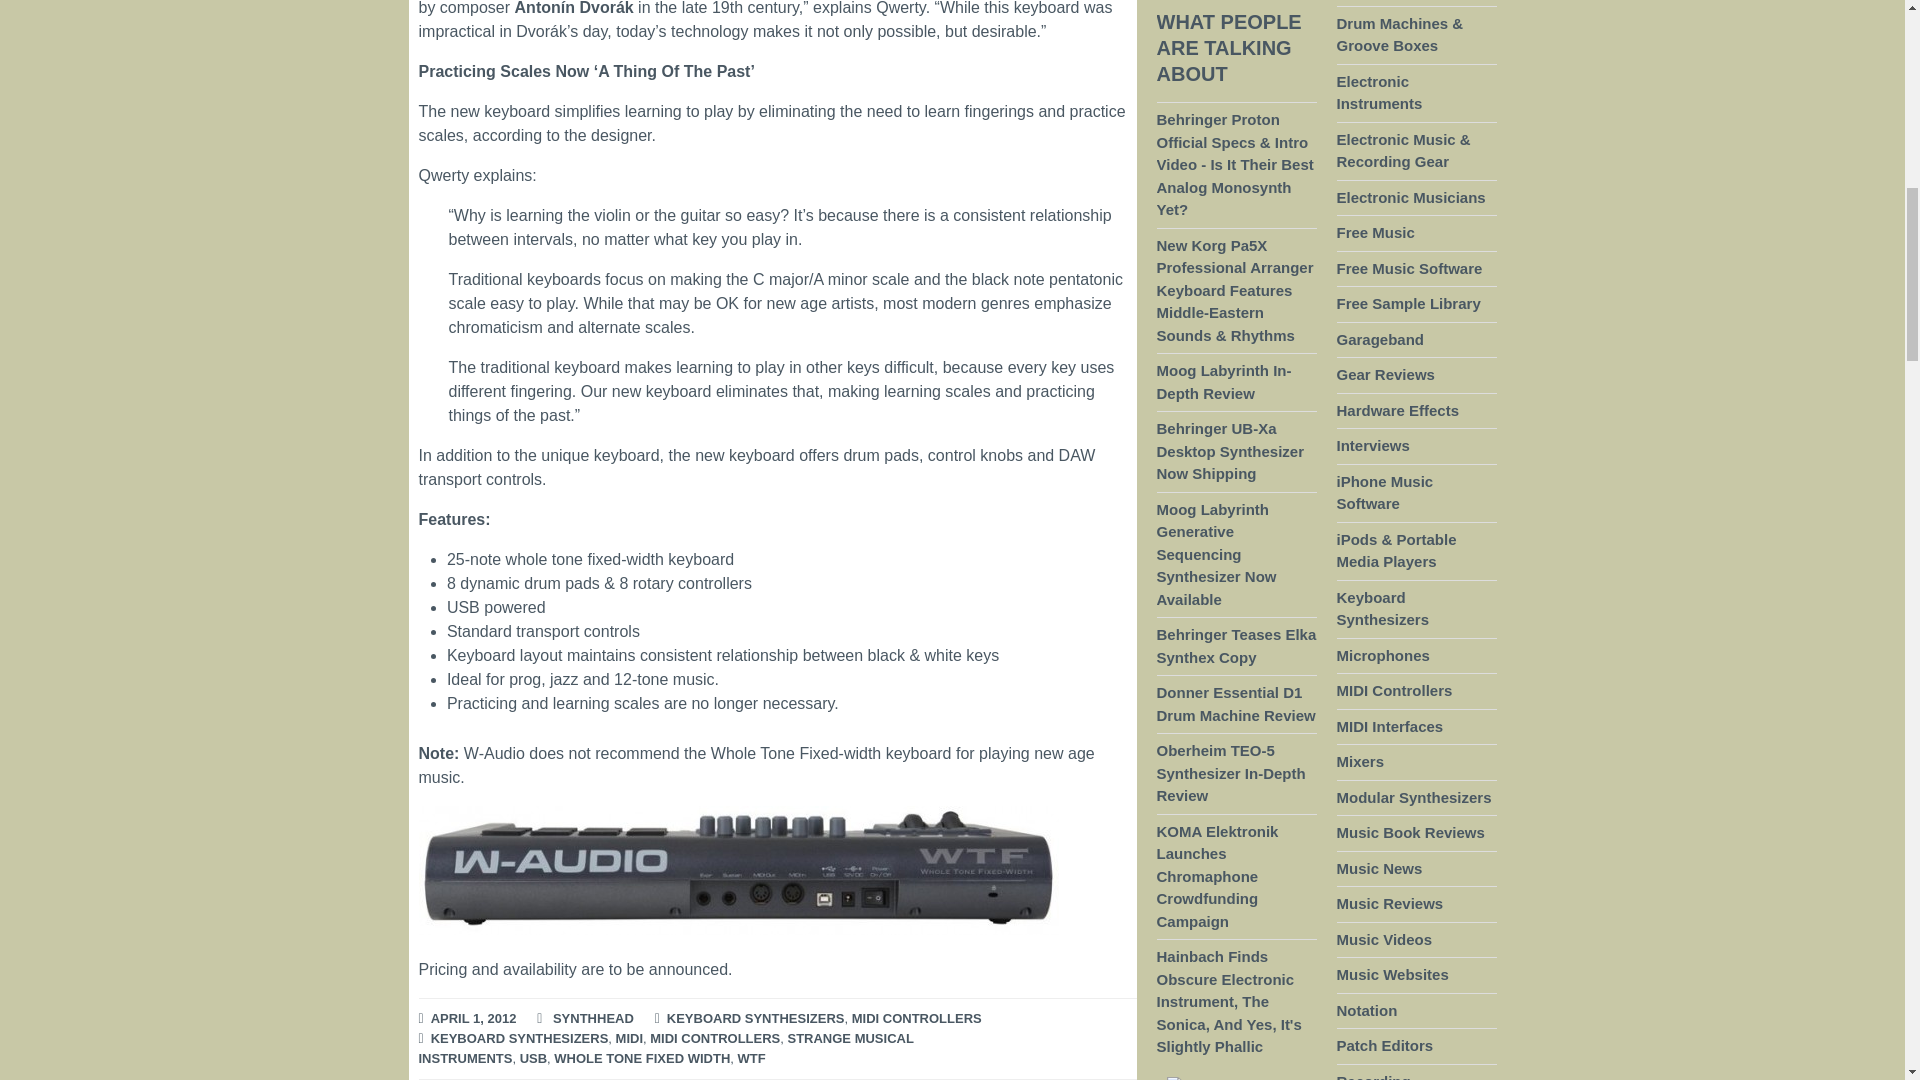  I want to click on KEYBOARD SYNTHESIZERS, so click(519, 1039).